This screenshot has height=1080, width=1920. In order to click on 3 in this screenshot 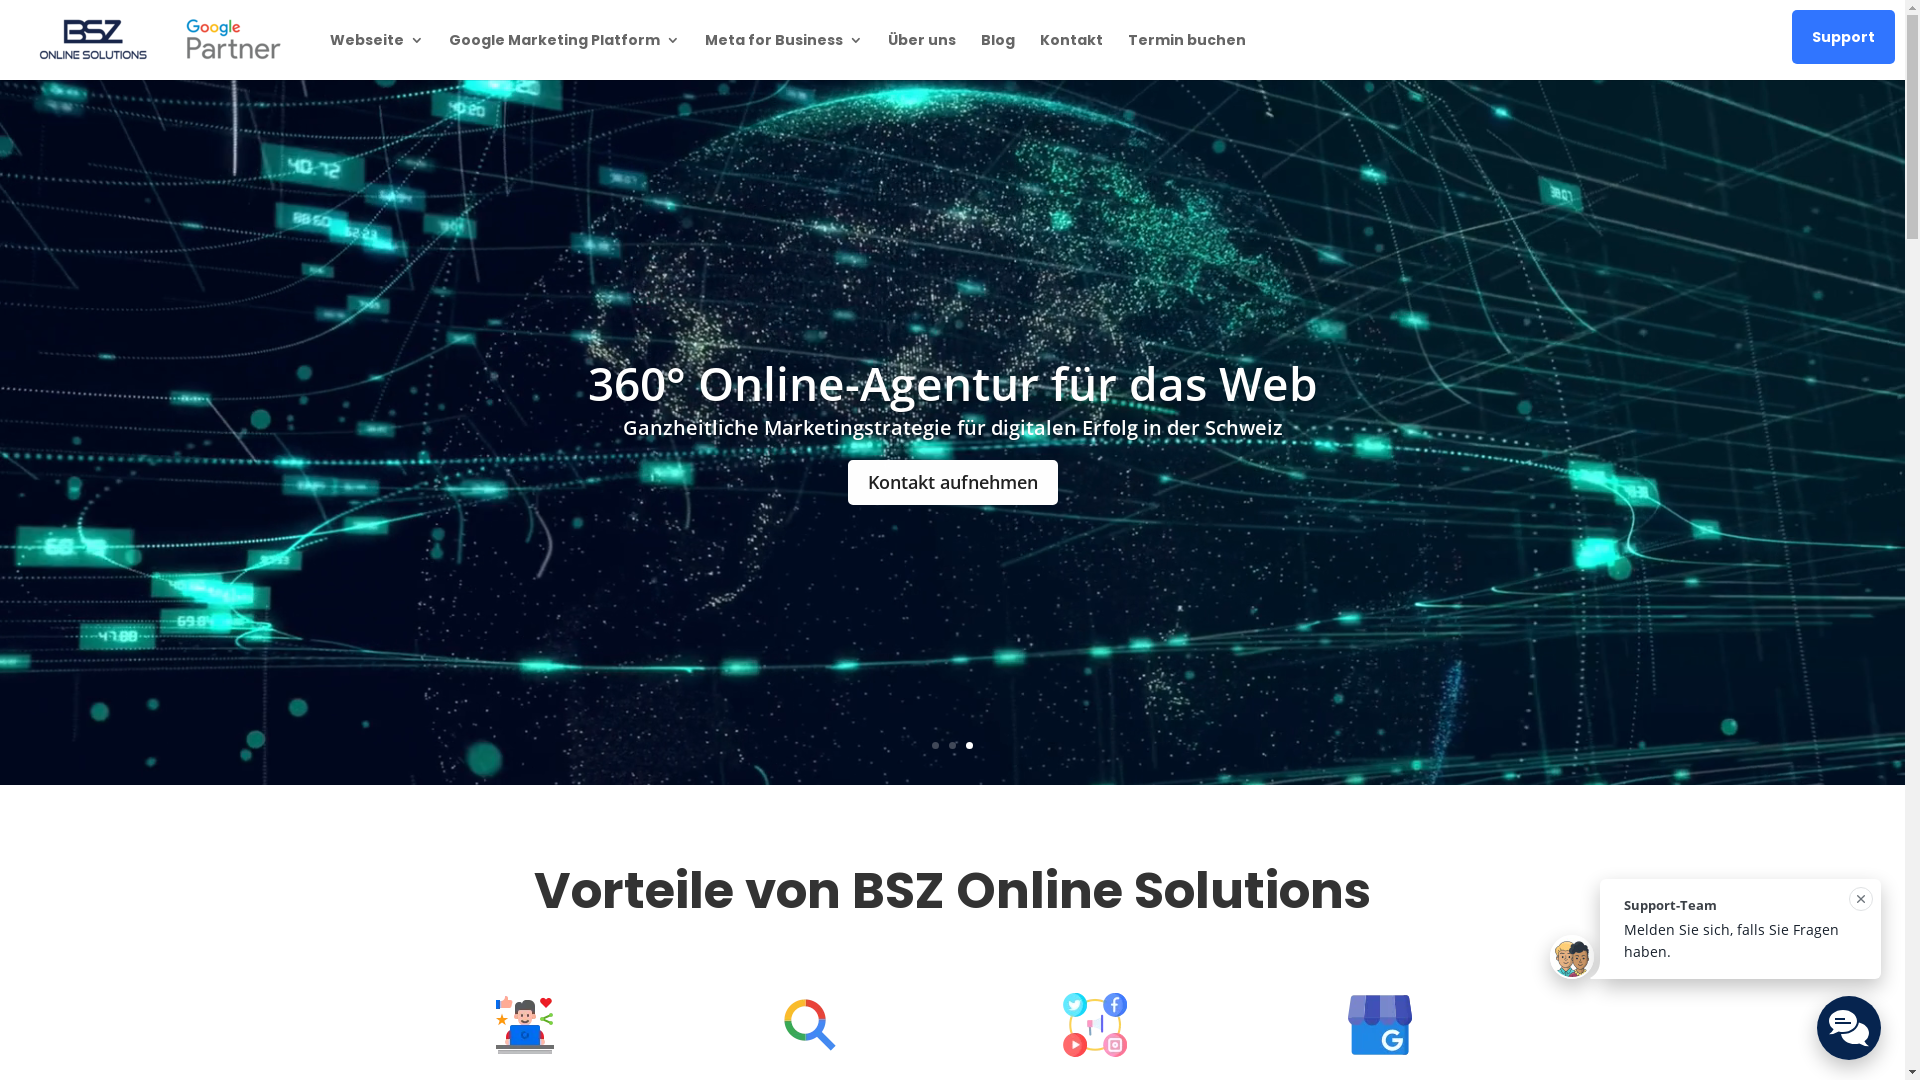, I will do `click(969, 746)`.